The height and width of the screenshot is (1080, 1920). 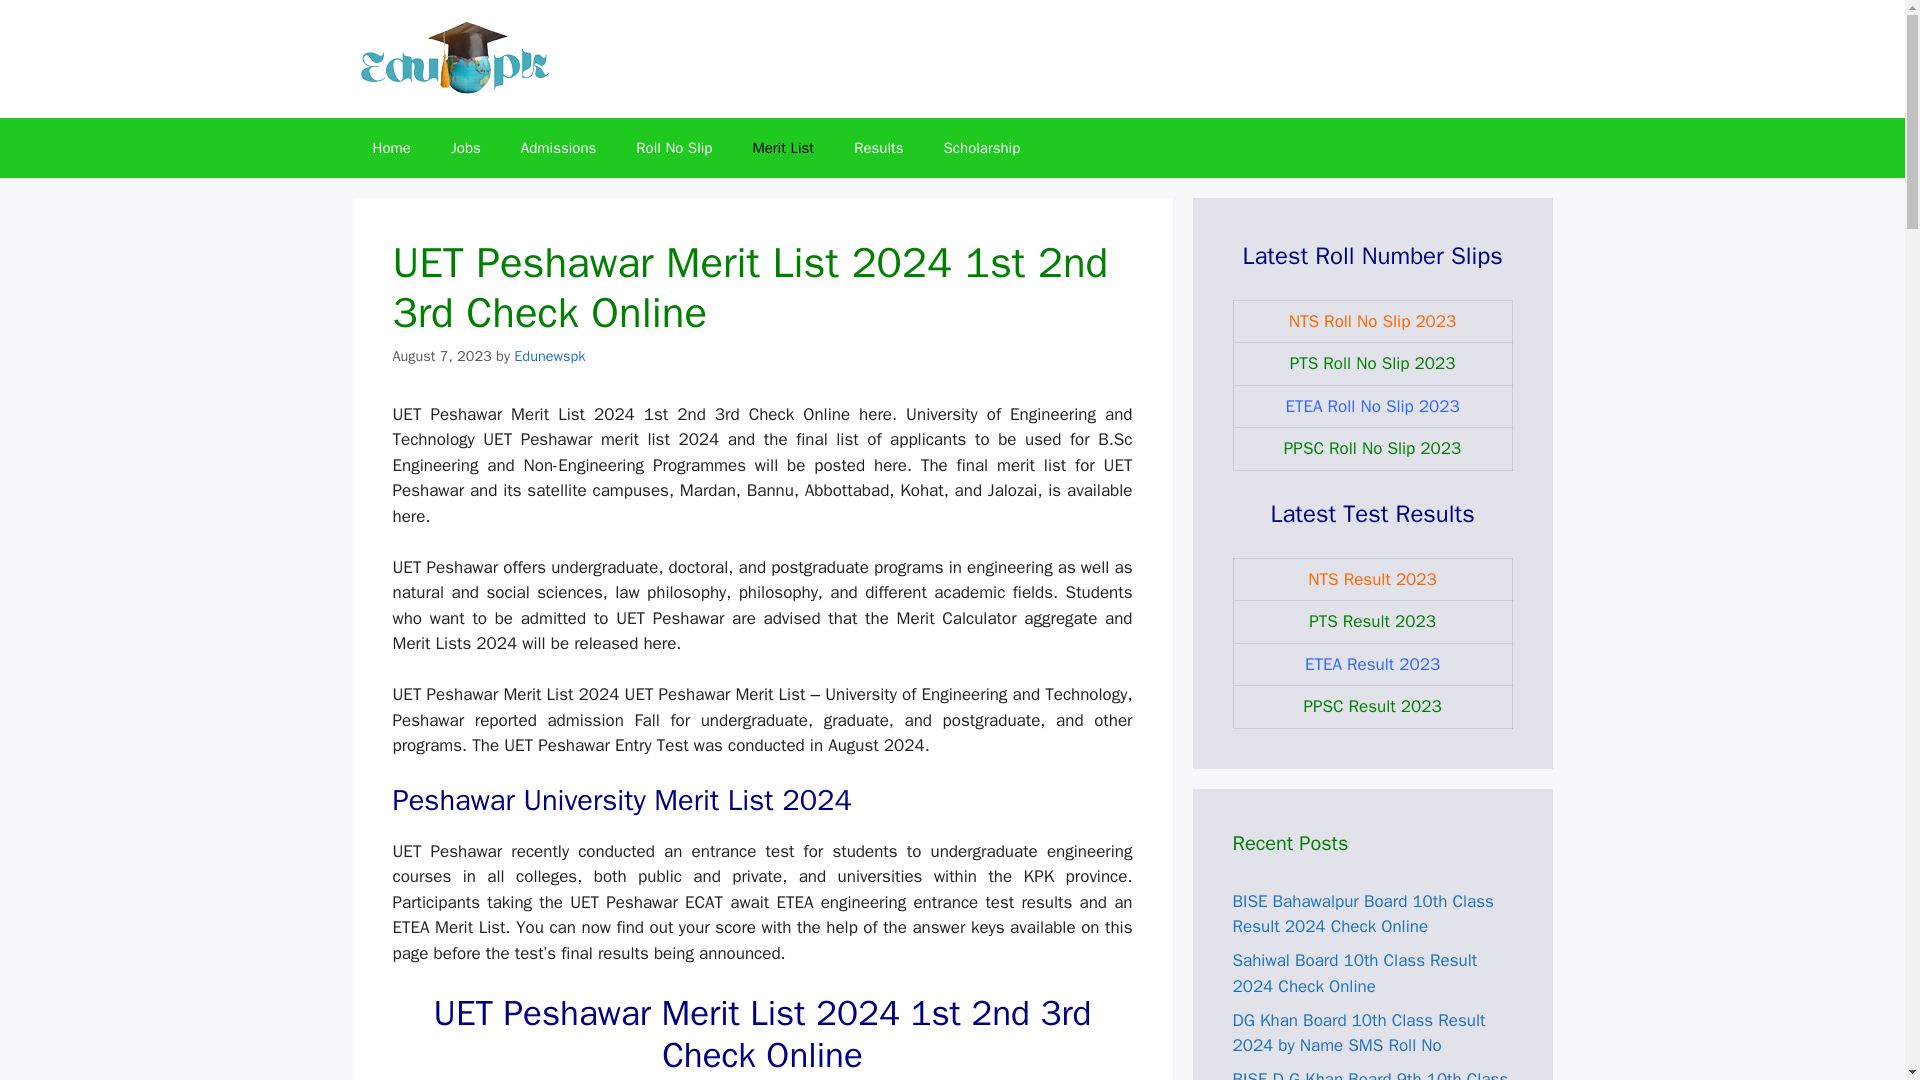 What do you see at coordinates (558, 148) in the screenshot?
I see `Admissions` at bounding box center [558, 148].